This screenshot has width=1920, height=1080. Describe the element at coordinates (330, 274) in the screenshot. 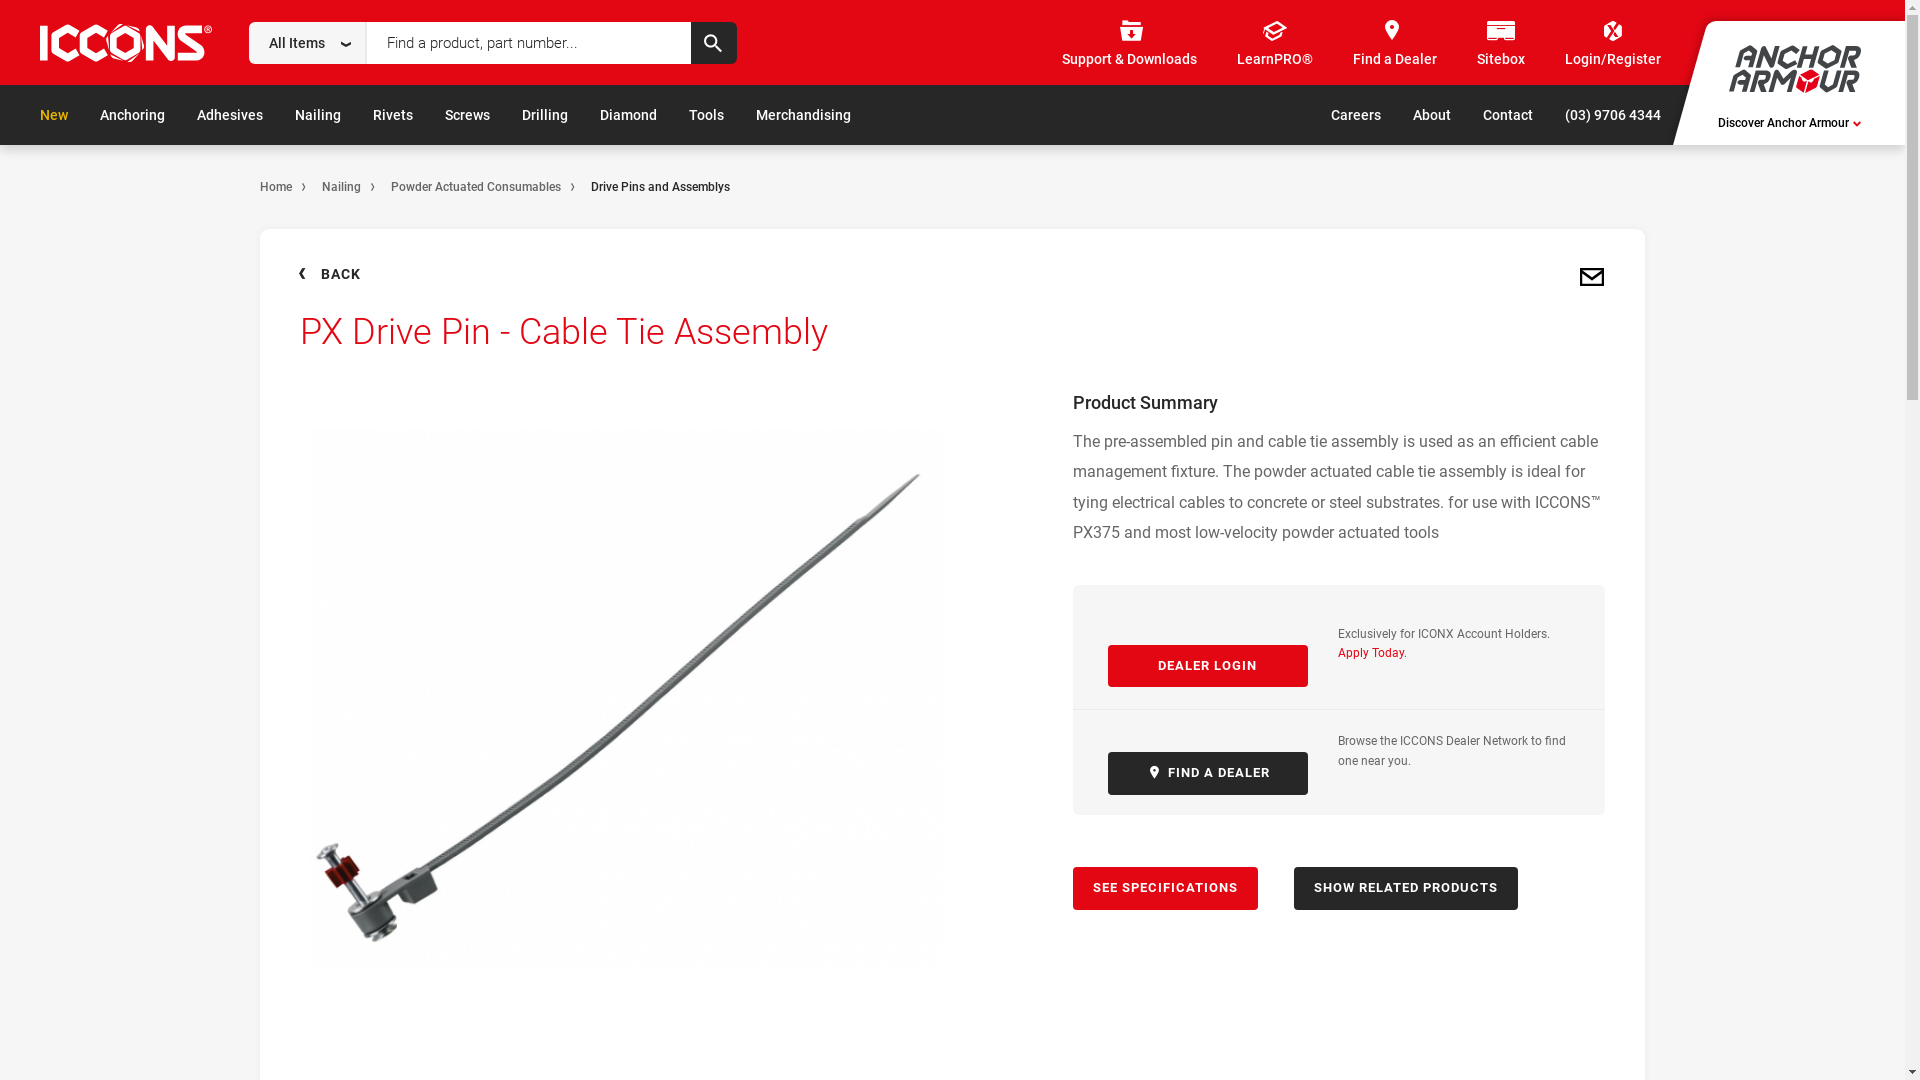

I see `BACK` at that location.